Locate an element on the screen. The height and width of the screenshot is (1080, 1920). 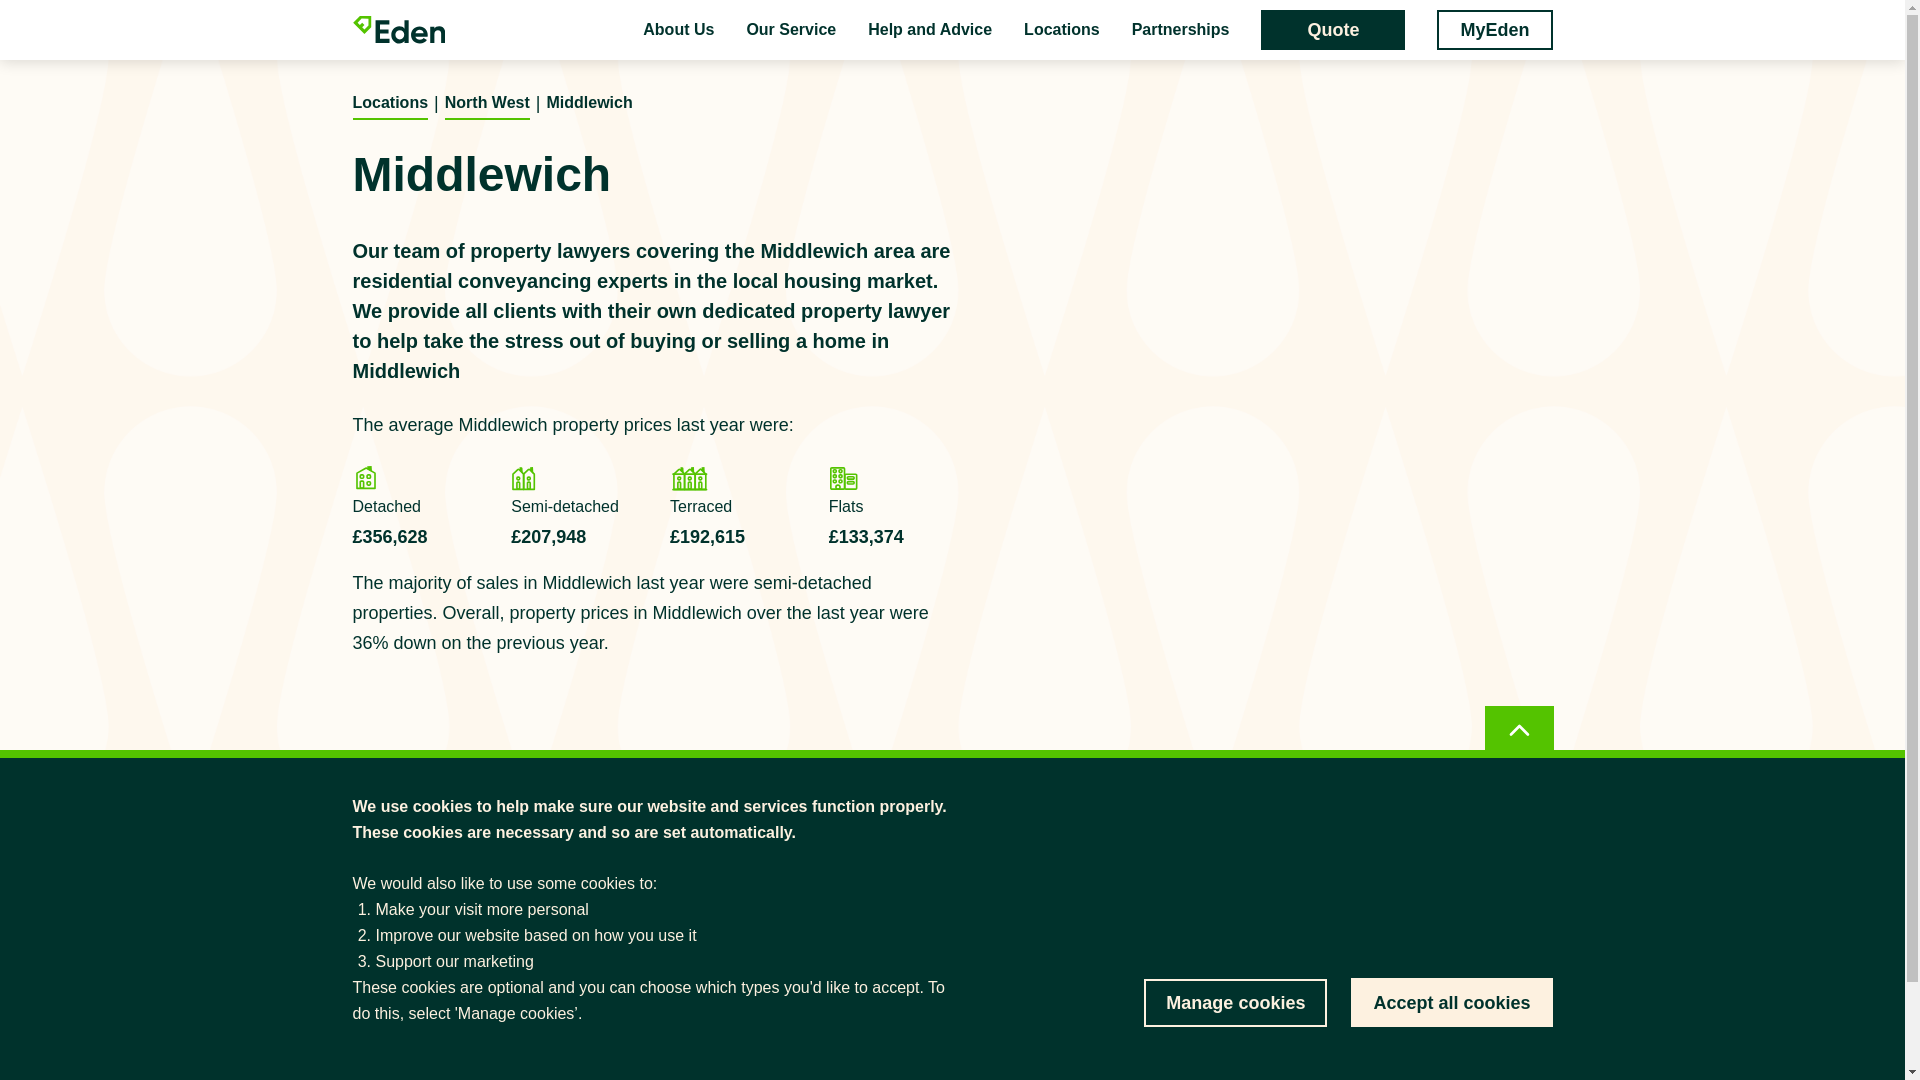
Manage cookies is located at coordinates (1235, 1002).